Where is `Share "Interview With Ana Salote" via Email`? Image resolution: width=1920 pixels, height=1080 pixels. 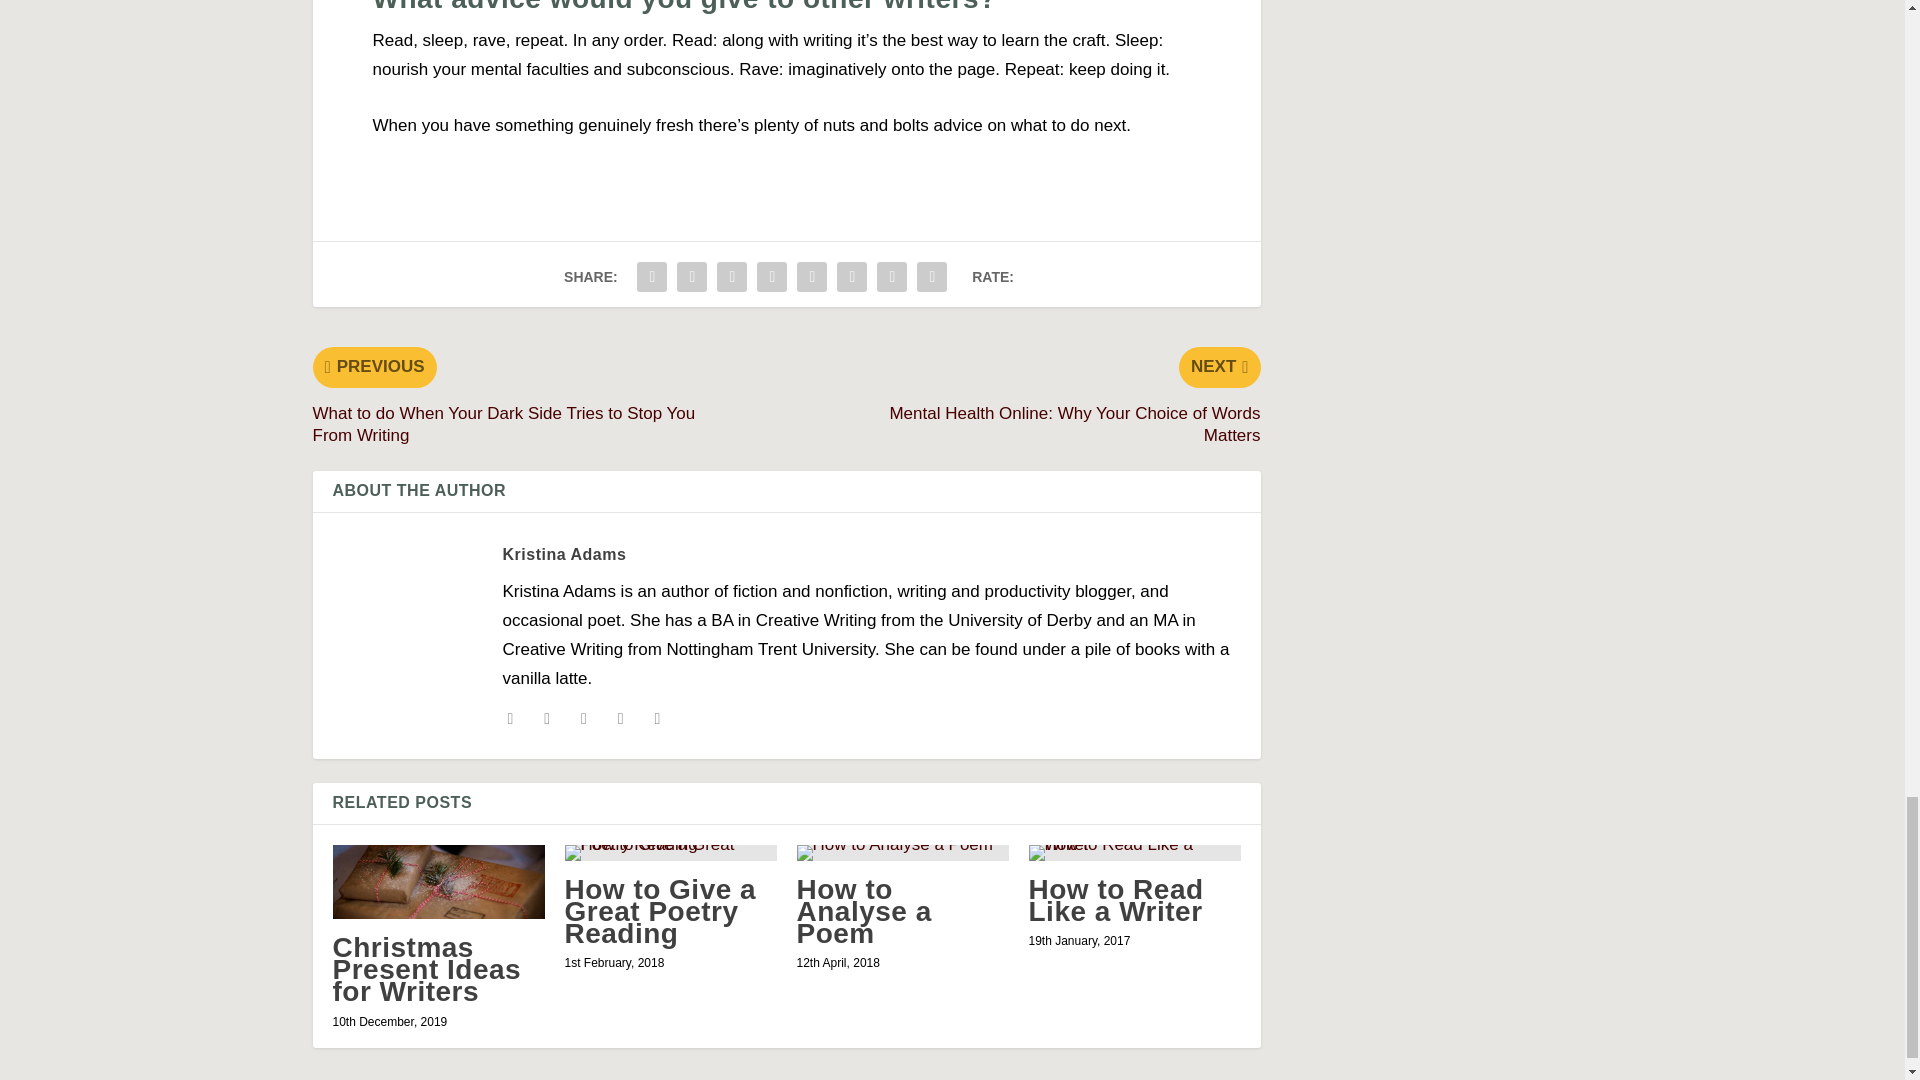 Share "Interview With Ana Salote" via Email is located at coordinates (932, 277).